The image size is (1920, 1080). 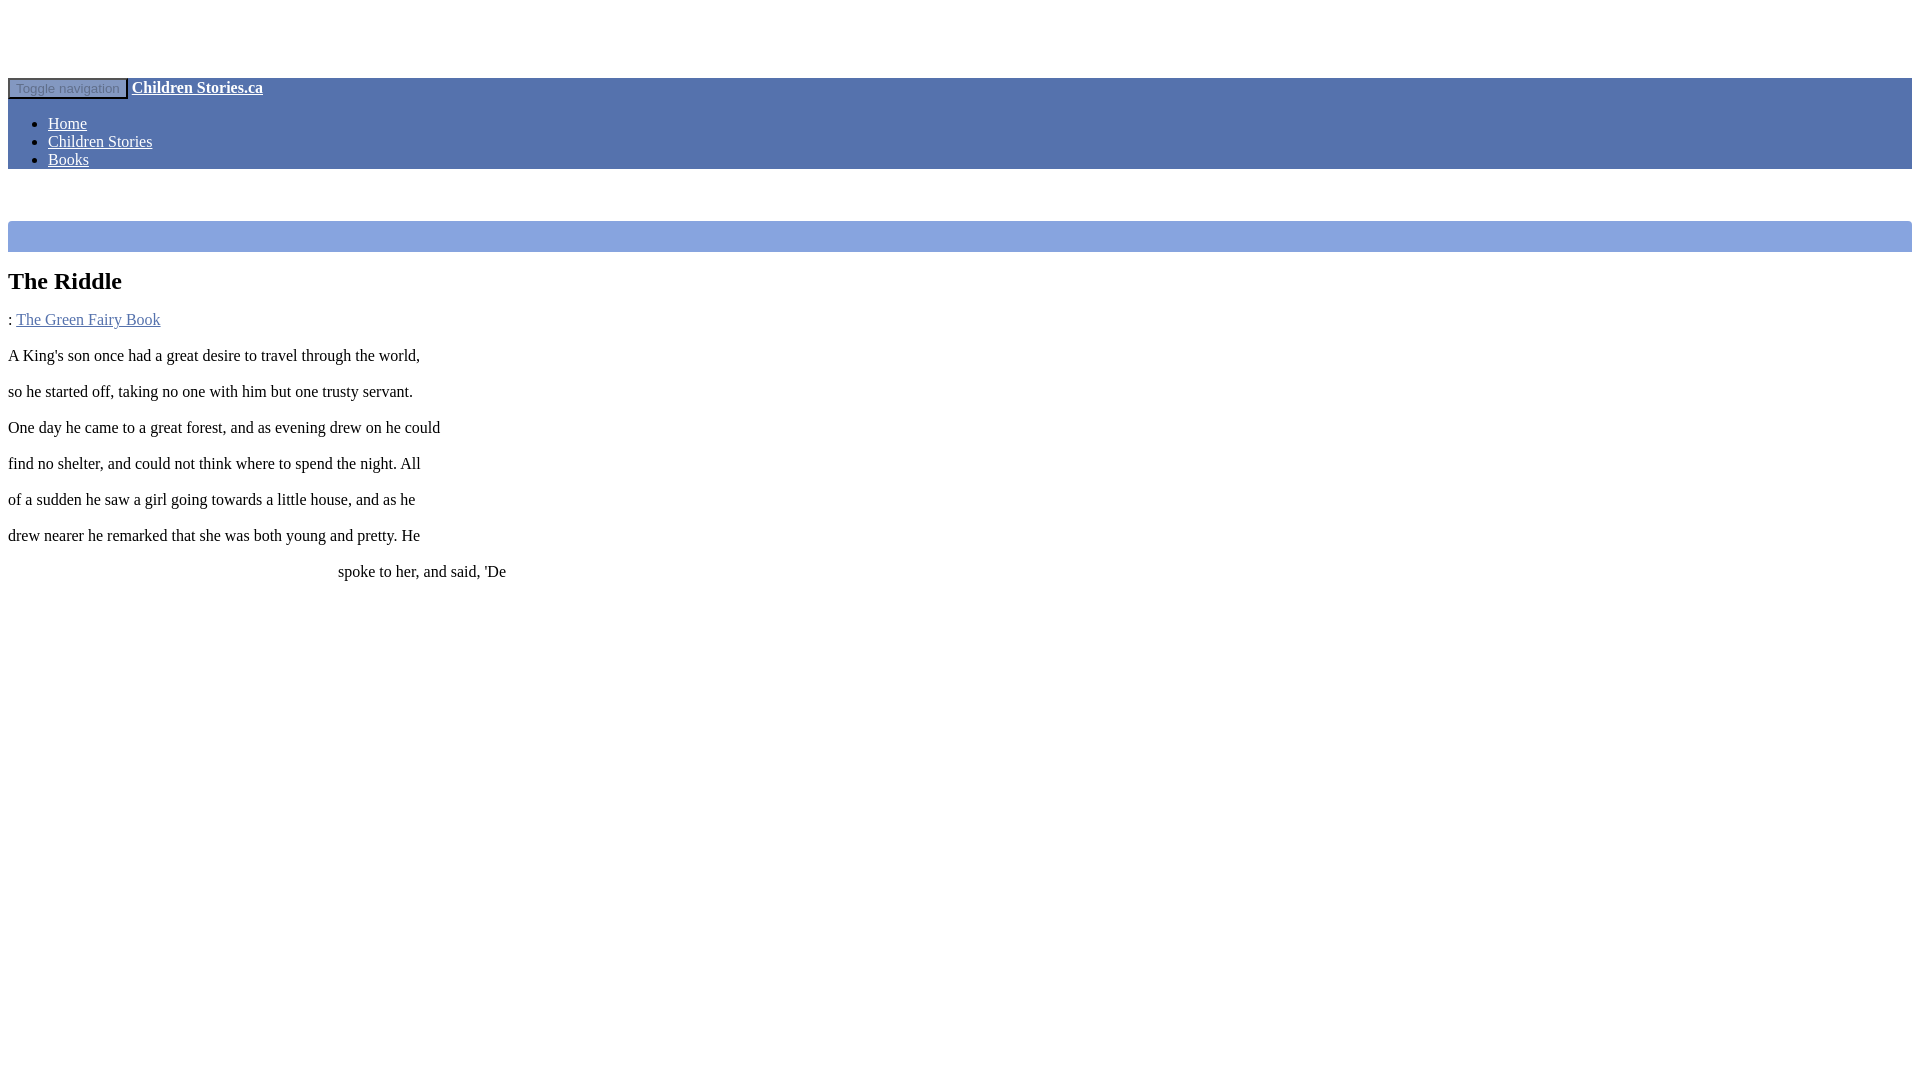 What do you see at coordinates (68, 160) in the screenshot?
I see `Books` at bounding box center [68, 160].